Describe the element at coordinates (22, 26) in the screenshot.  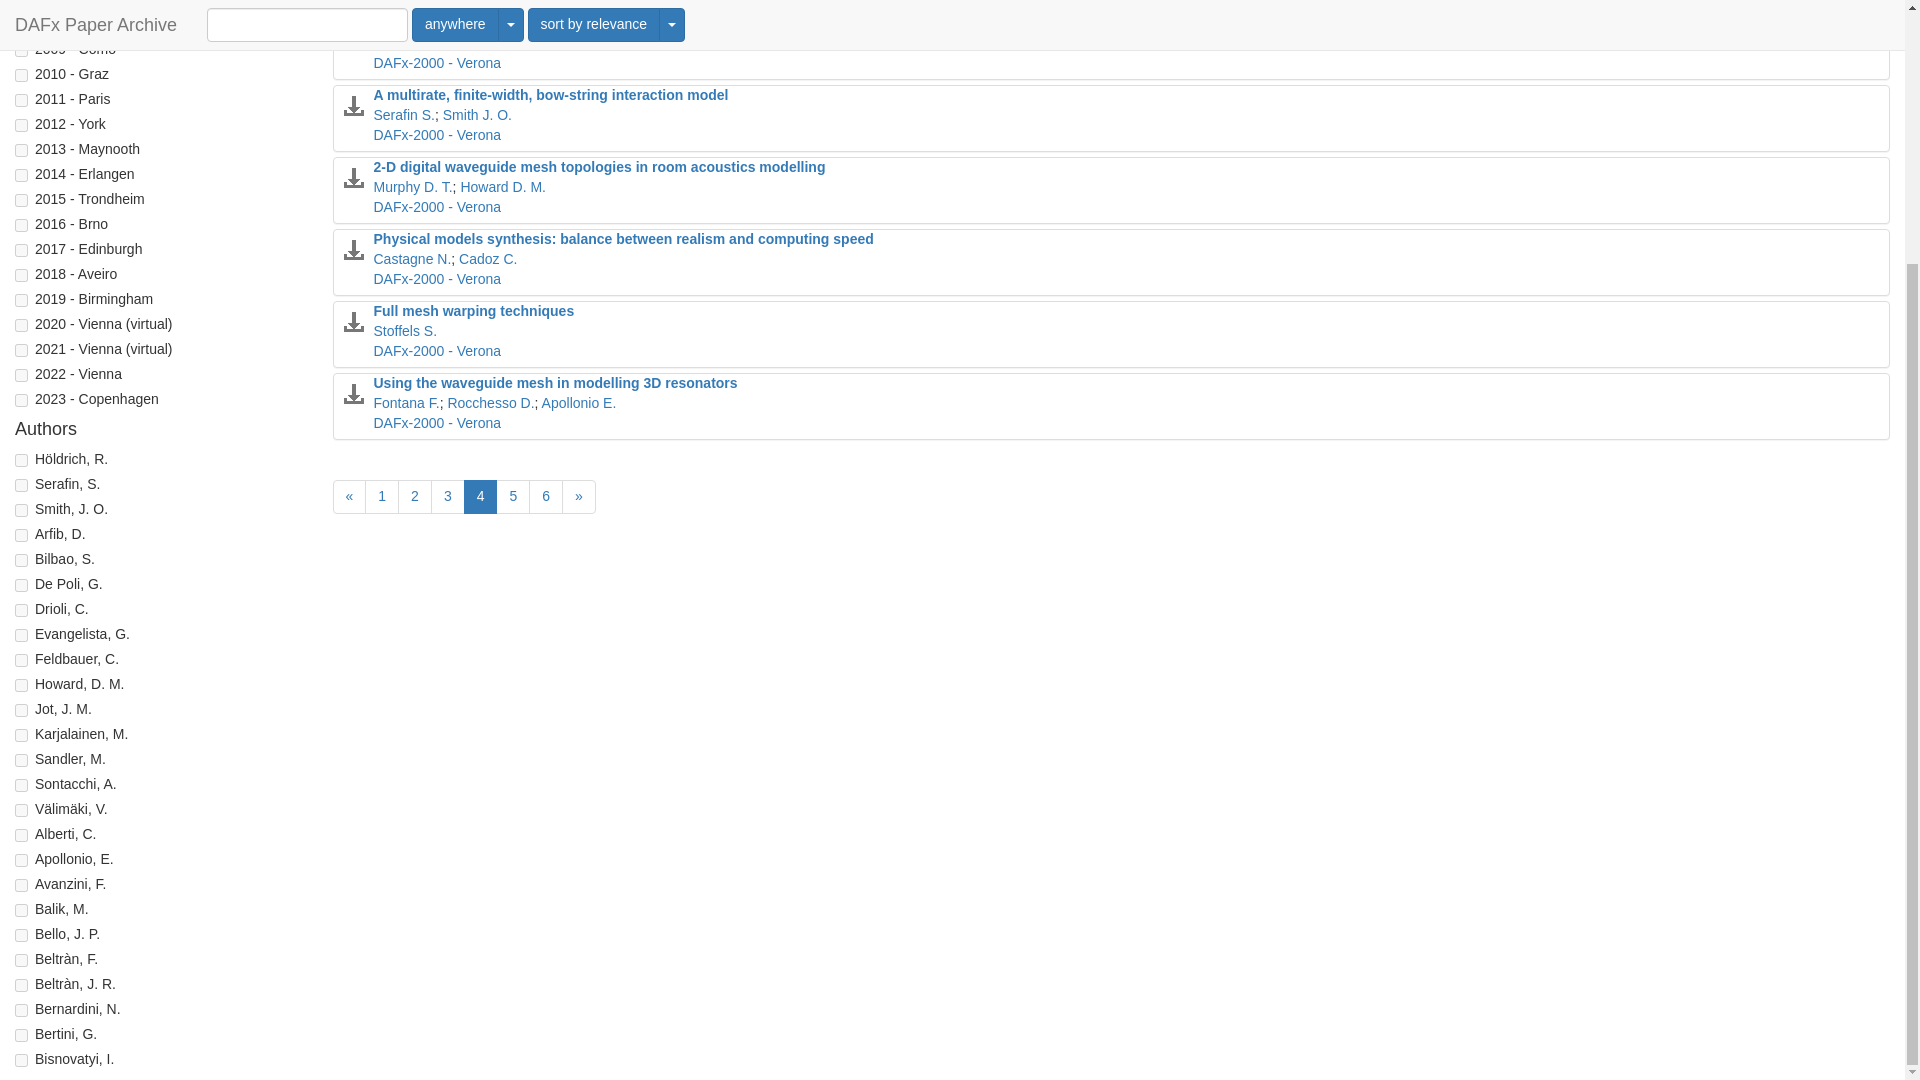
I see `2008` at that location.